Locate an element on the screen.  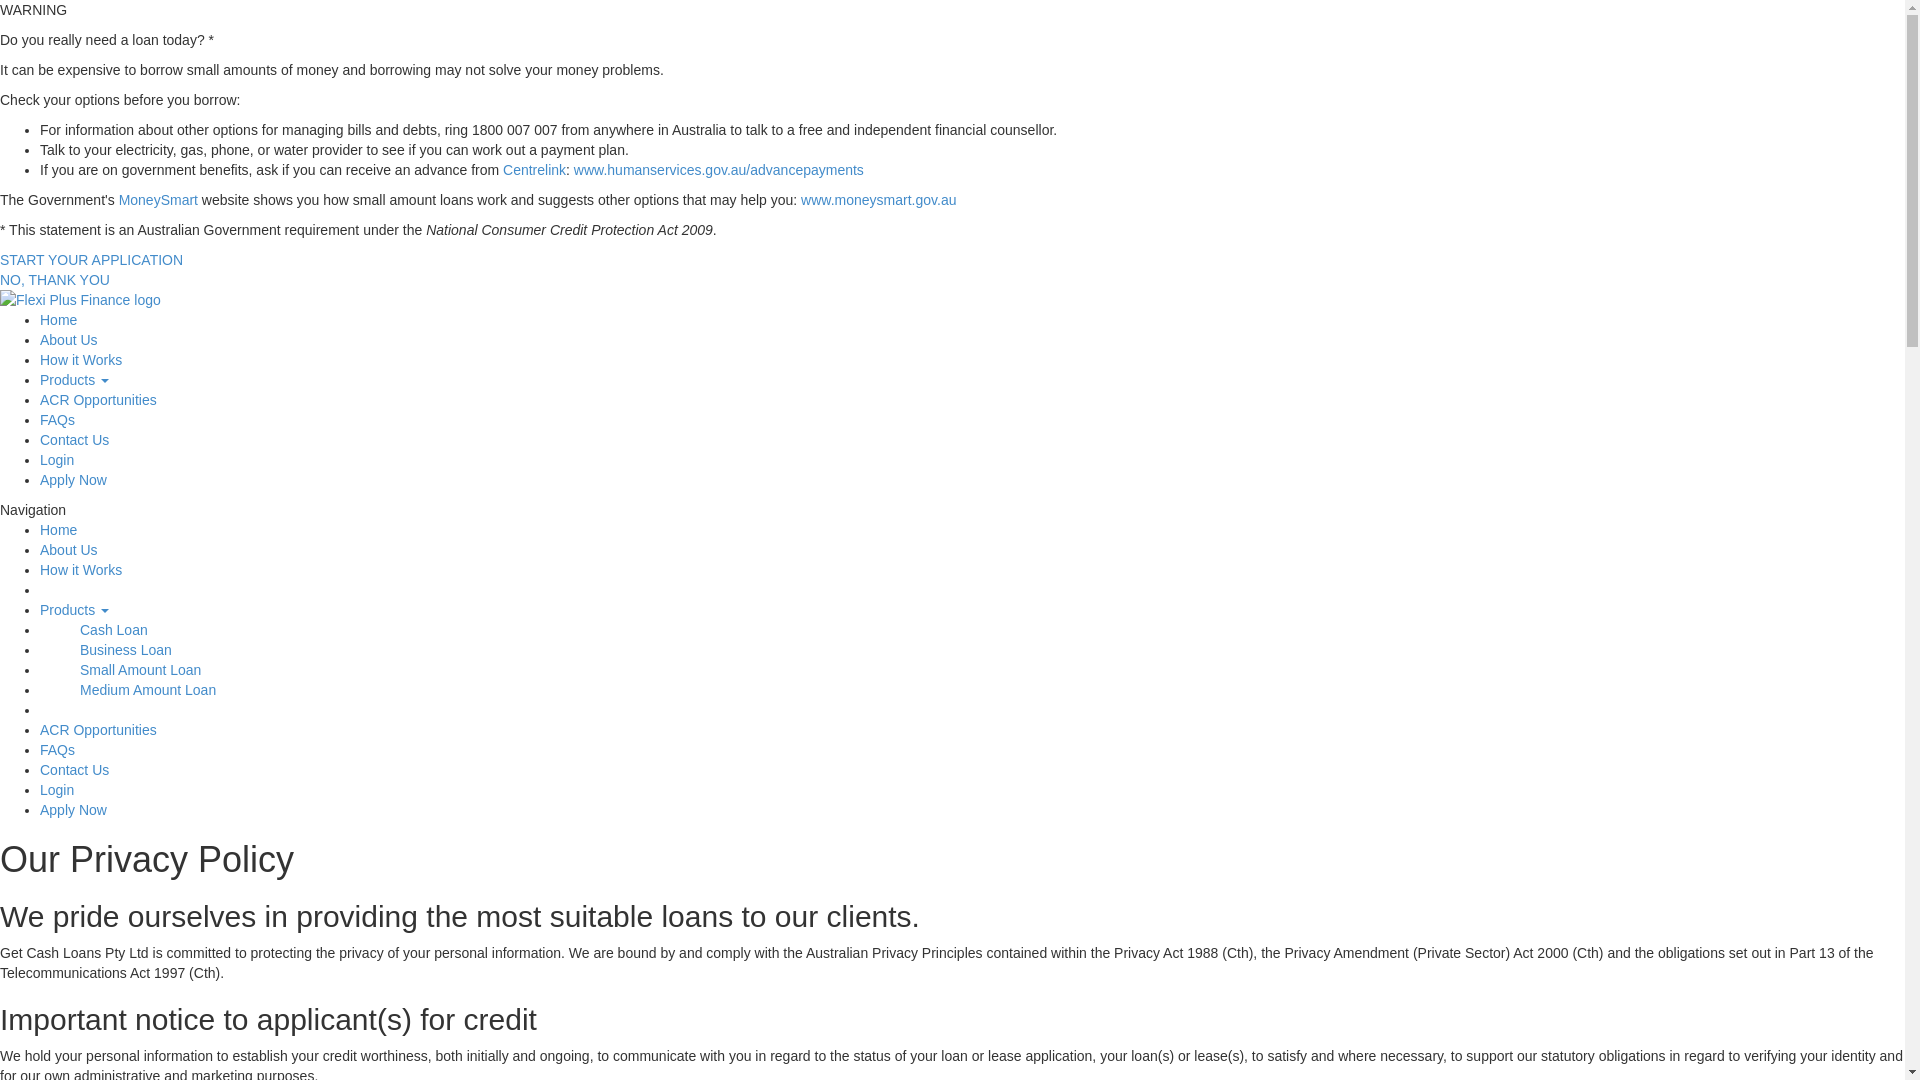
Apply Now is located at coordinates (74, 480).